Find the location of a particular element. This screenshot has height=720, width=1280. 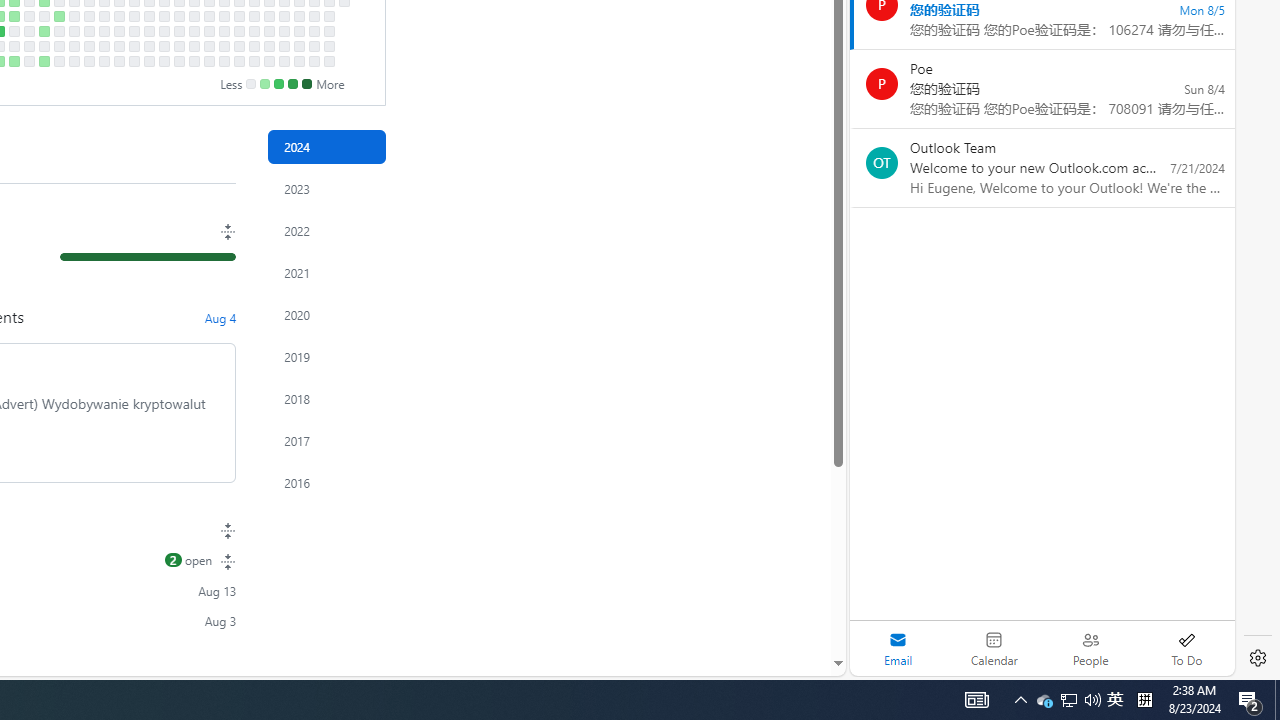

No contributions on October 25th. is located at coordinates (194, 46).